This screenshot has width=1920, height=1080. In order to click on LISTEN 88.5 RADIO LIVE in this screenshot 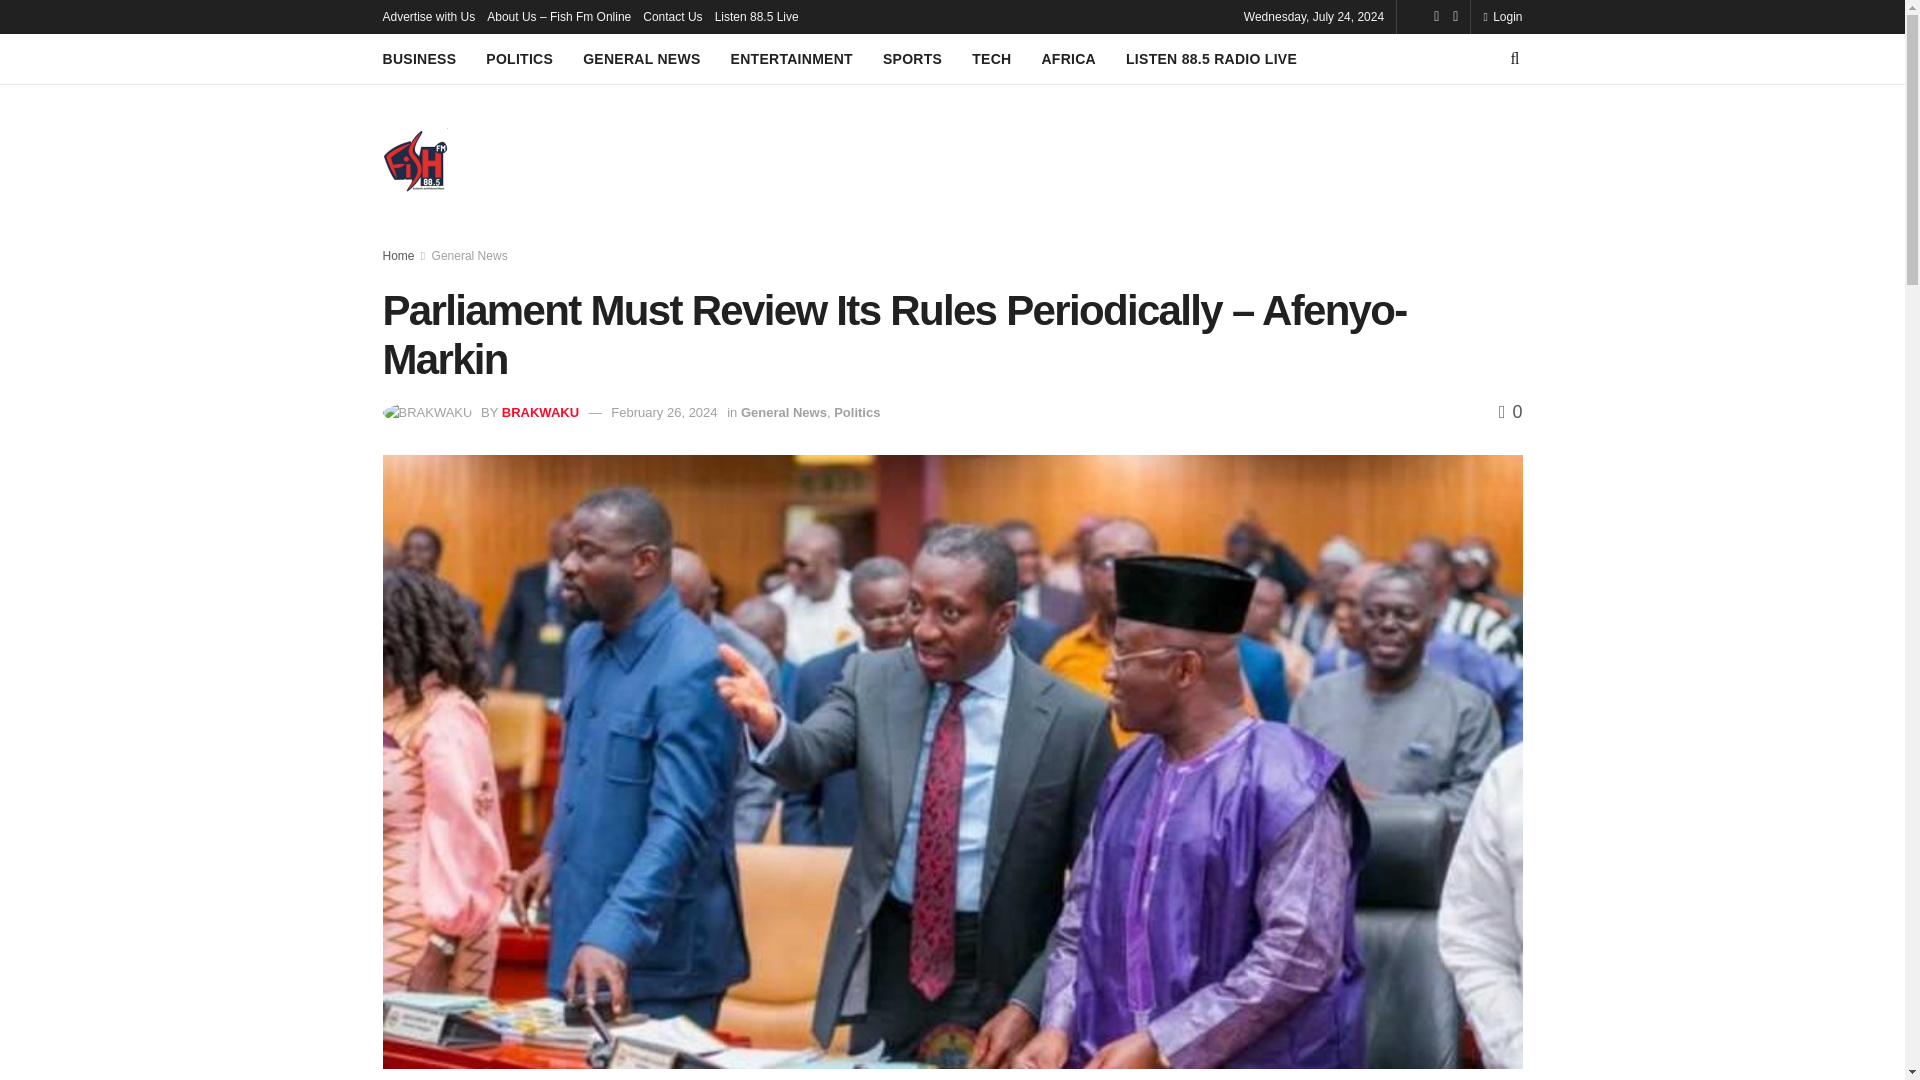, I will do `click(1211, 59)`.